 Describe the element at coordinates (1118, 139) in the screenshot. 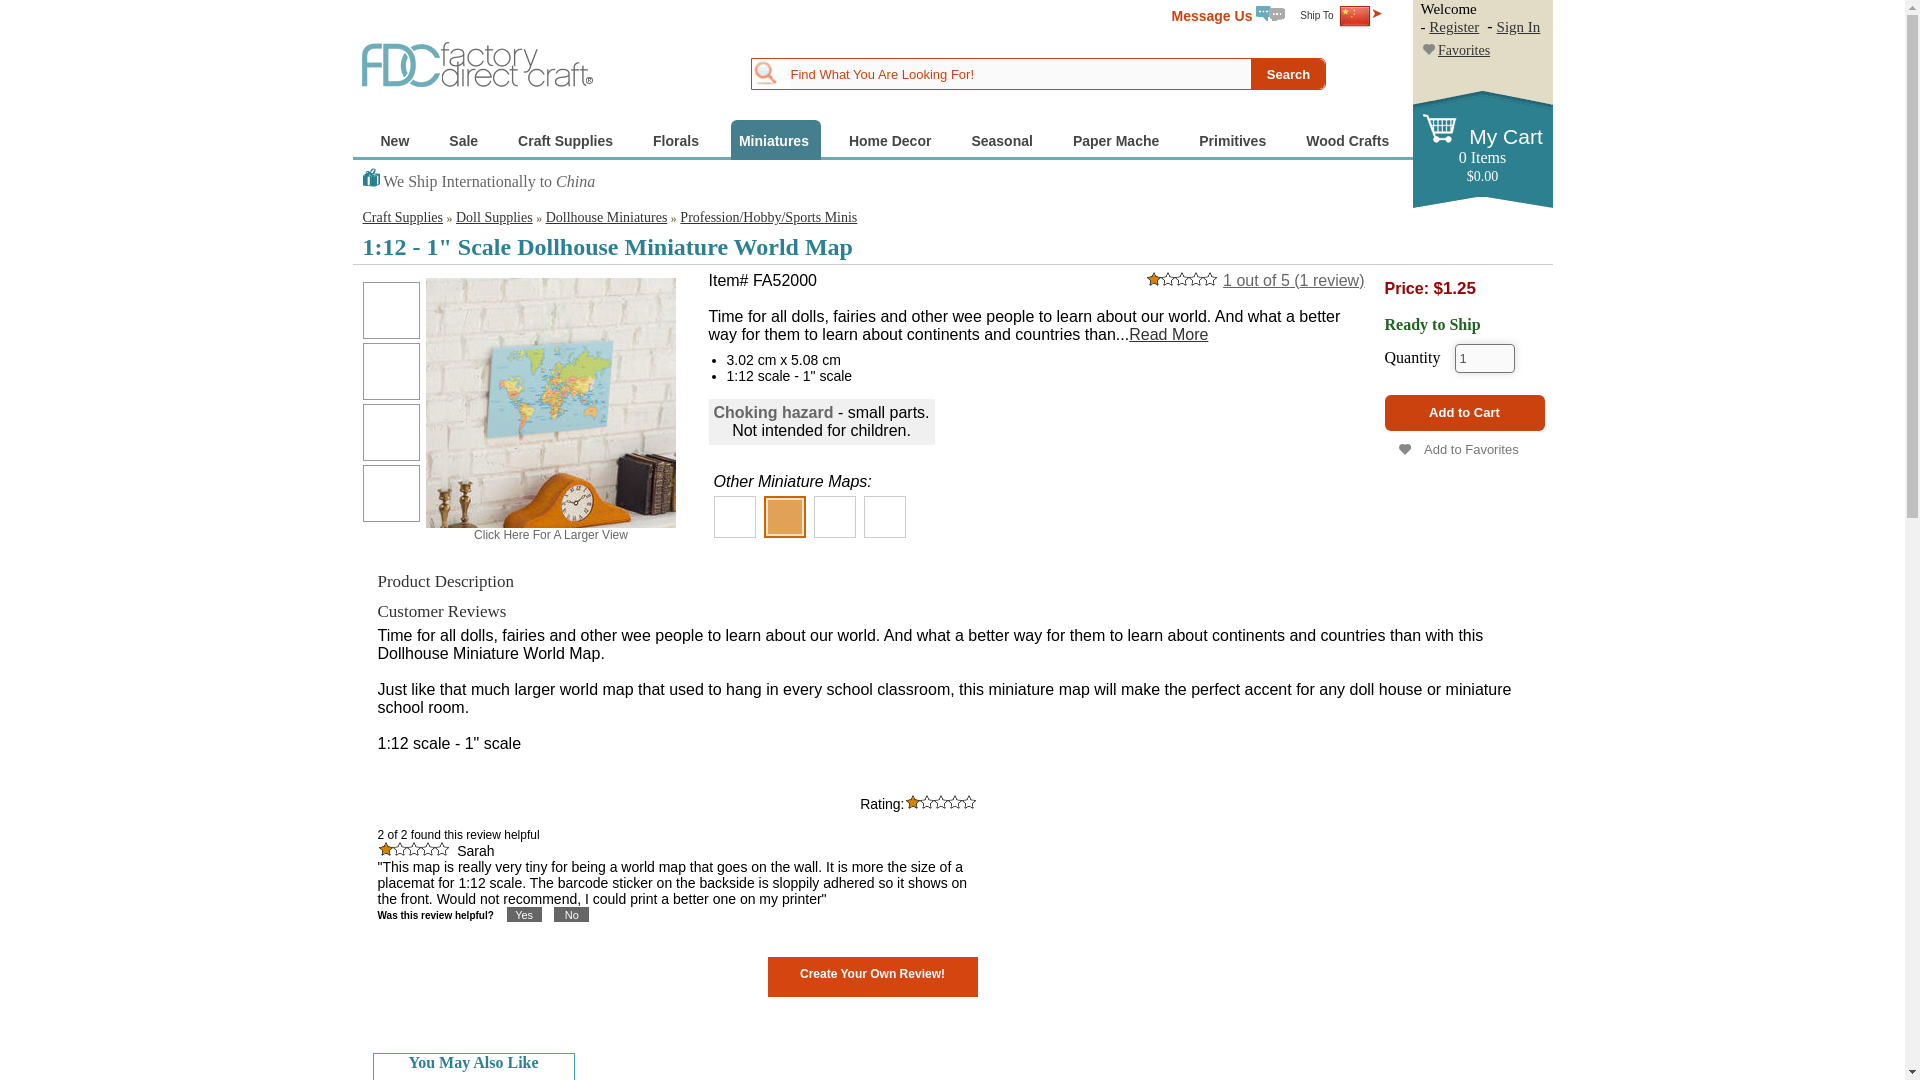

I see `Paper Mache` at that location.